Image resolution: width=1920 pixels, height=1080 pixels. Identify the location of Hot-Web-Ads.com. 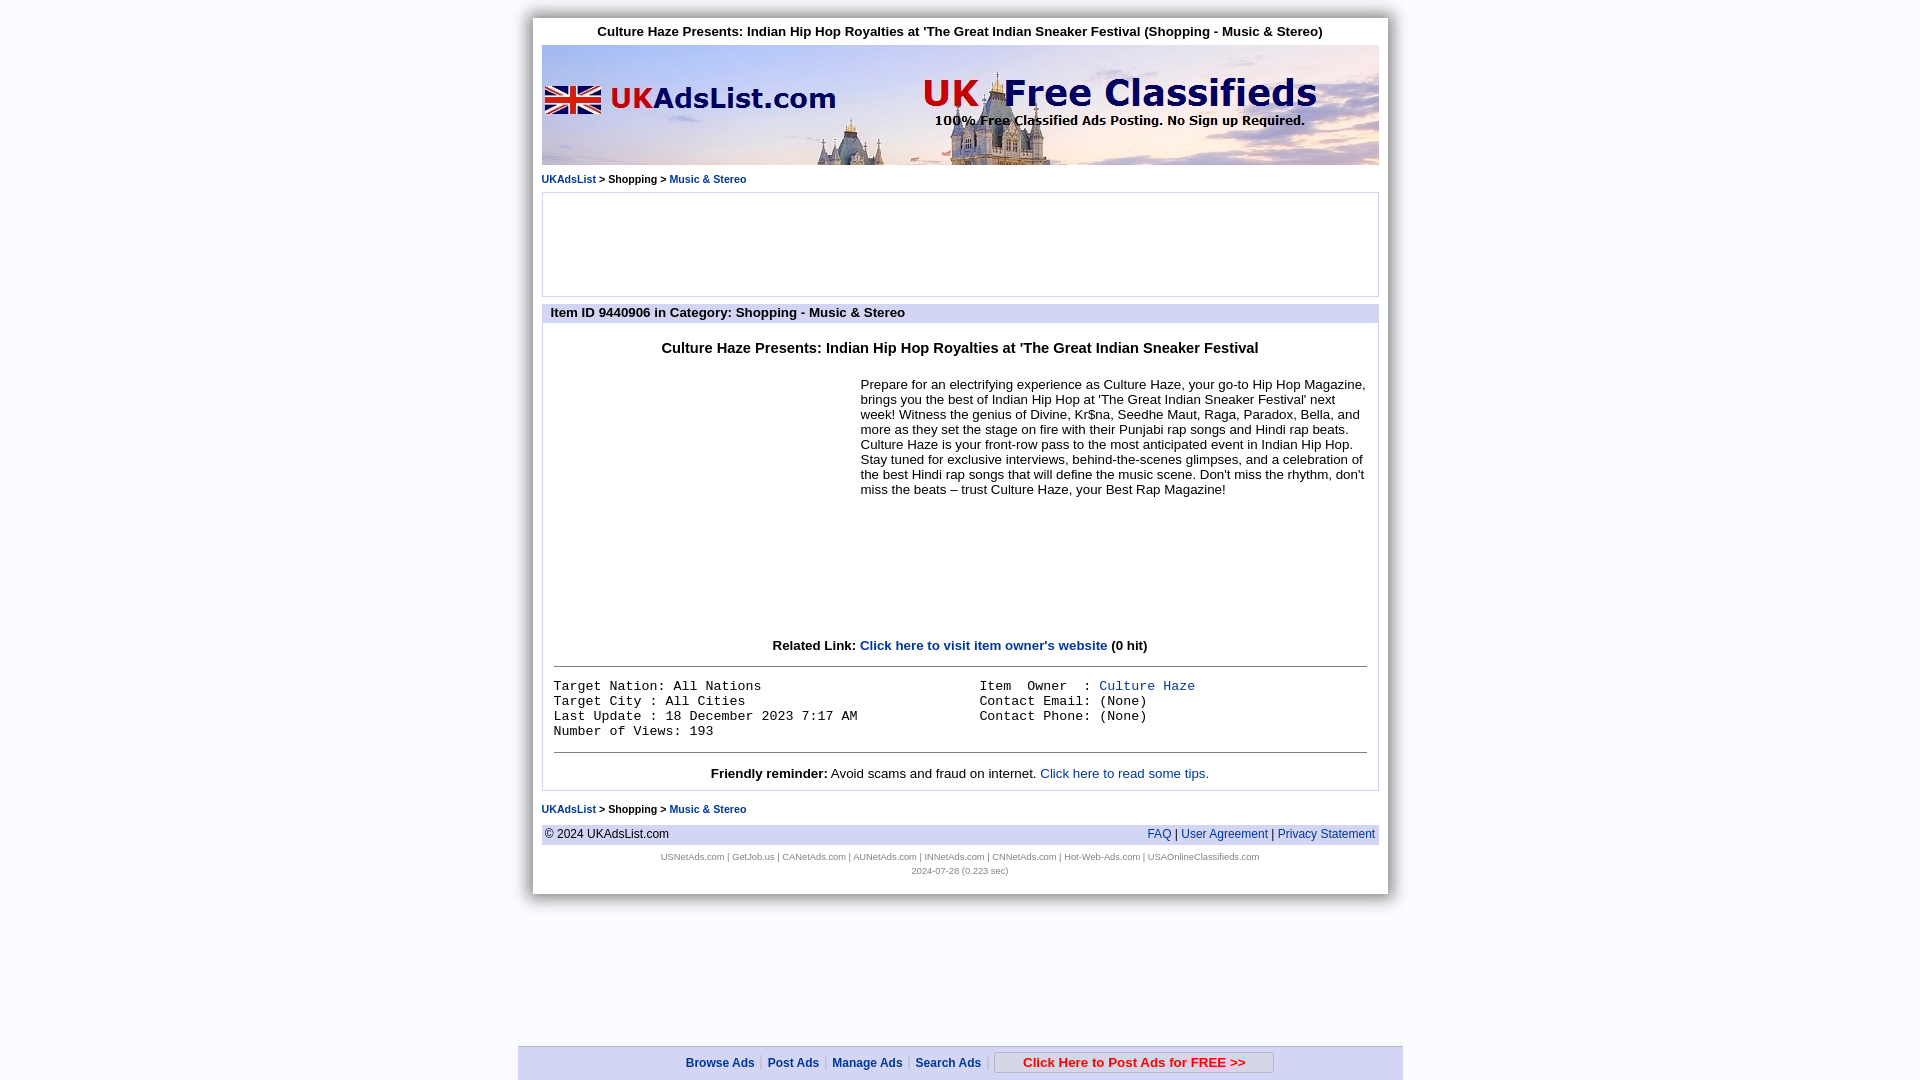
(1102, 856).